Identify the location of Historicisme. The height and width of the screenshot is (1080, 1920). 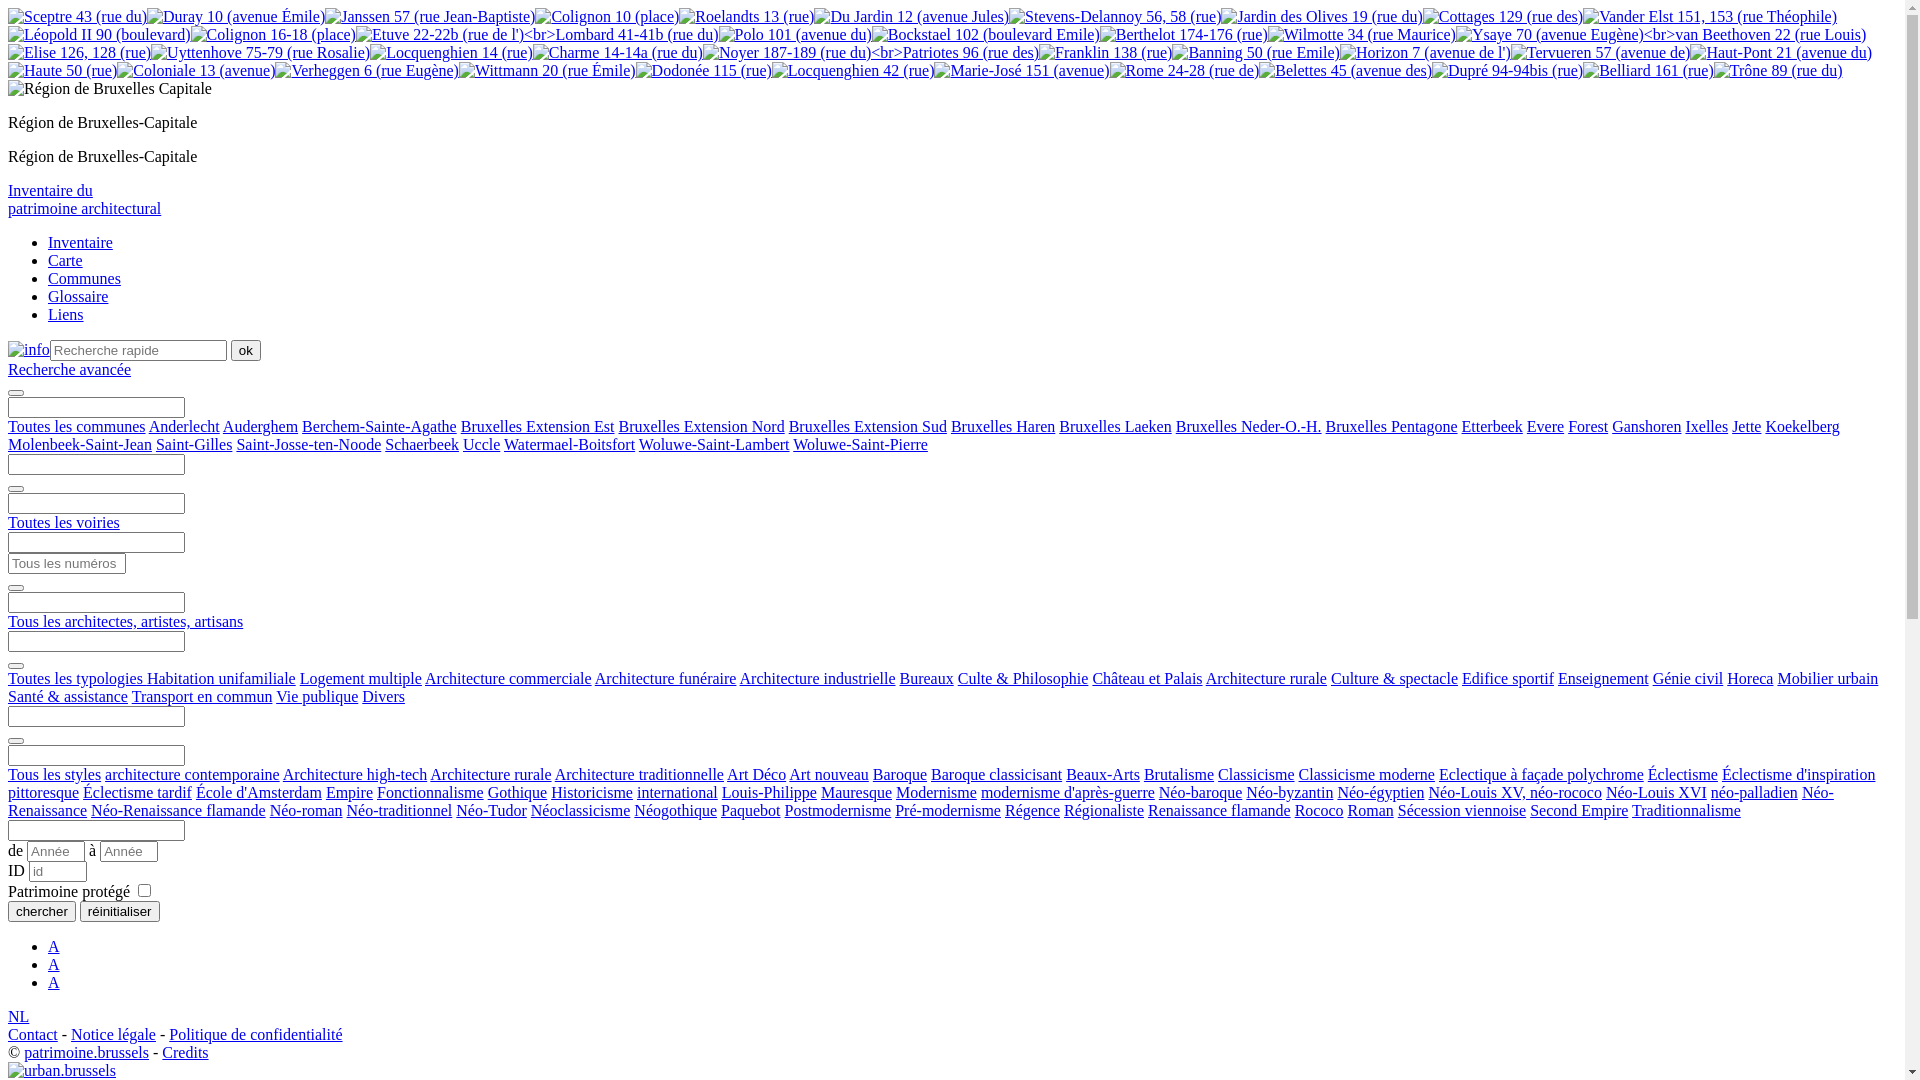
(592, 792).